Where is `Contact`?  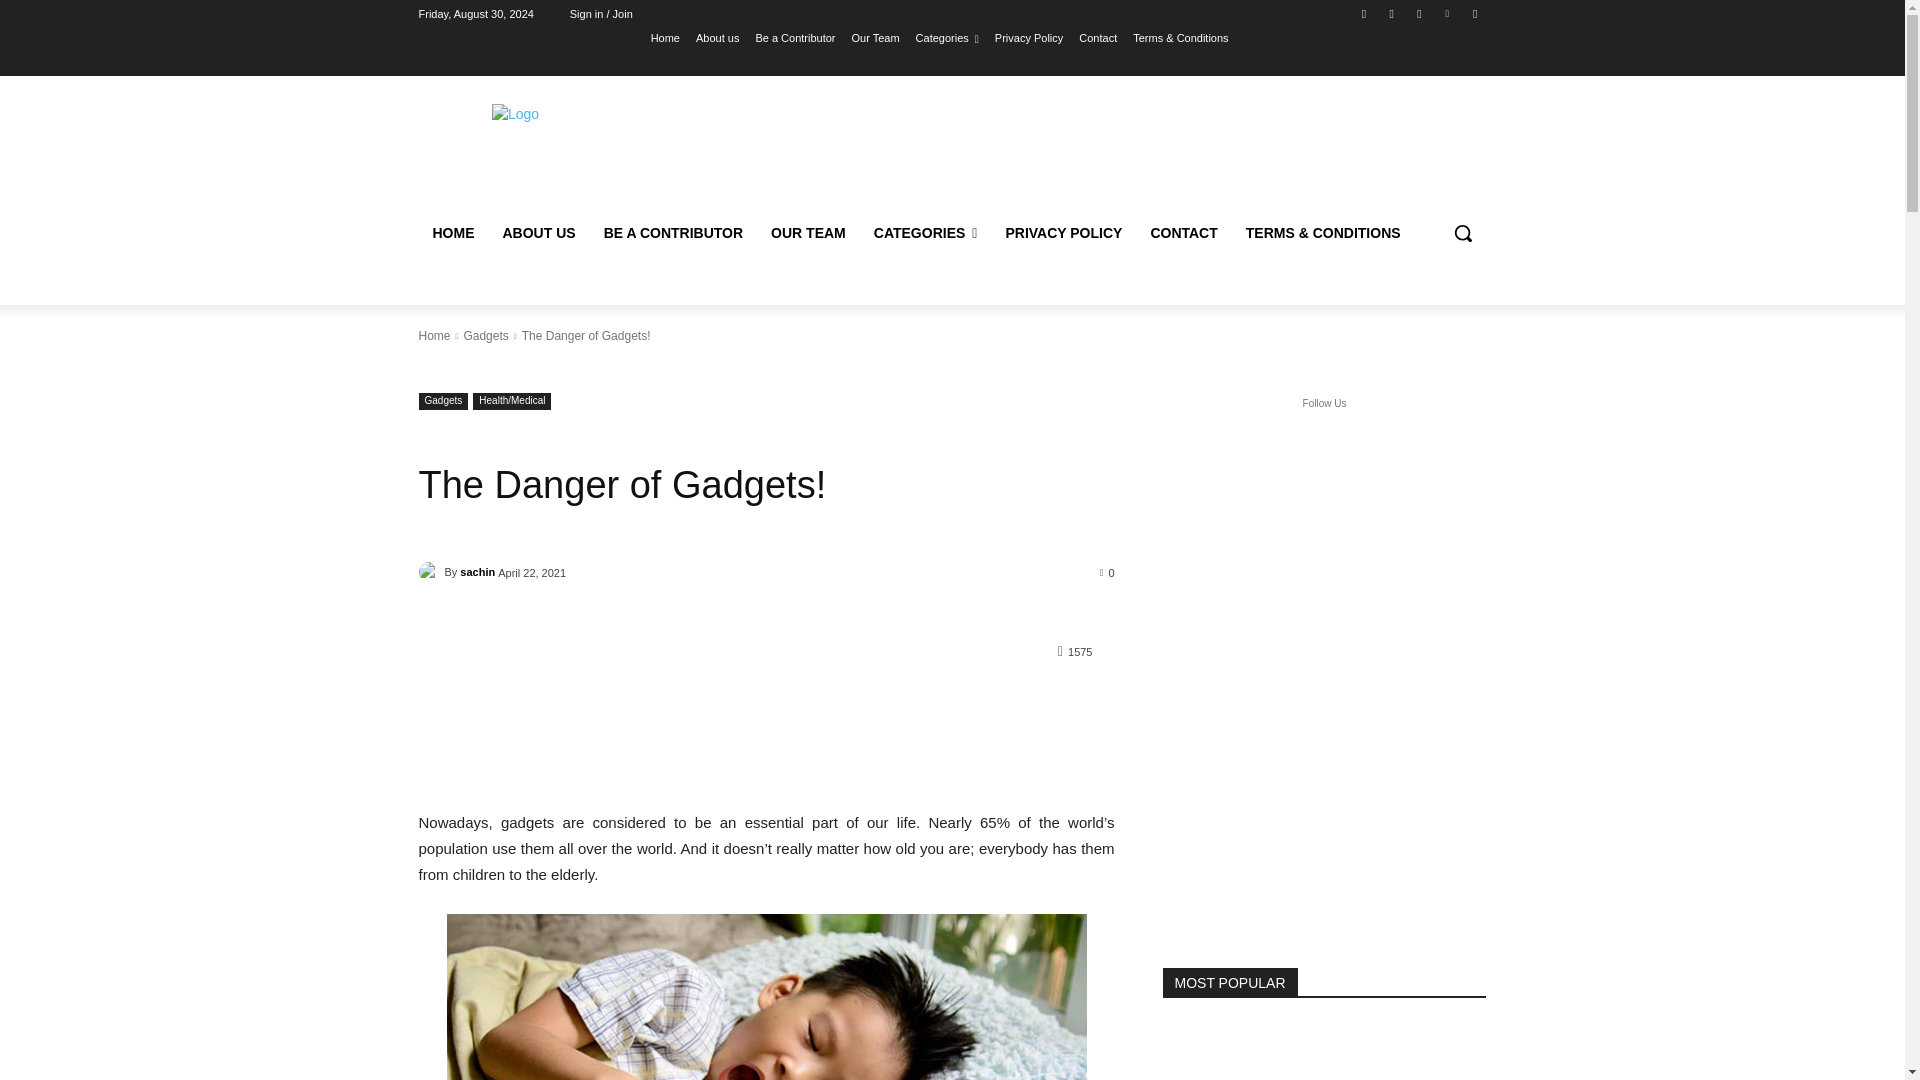
Contact is located at coordinates (1098, 37).